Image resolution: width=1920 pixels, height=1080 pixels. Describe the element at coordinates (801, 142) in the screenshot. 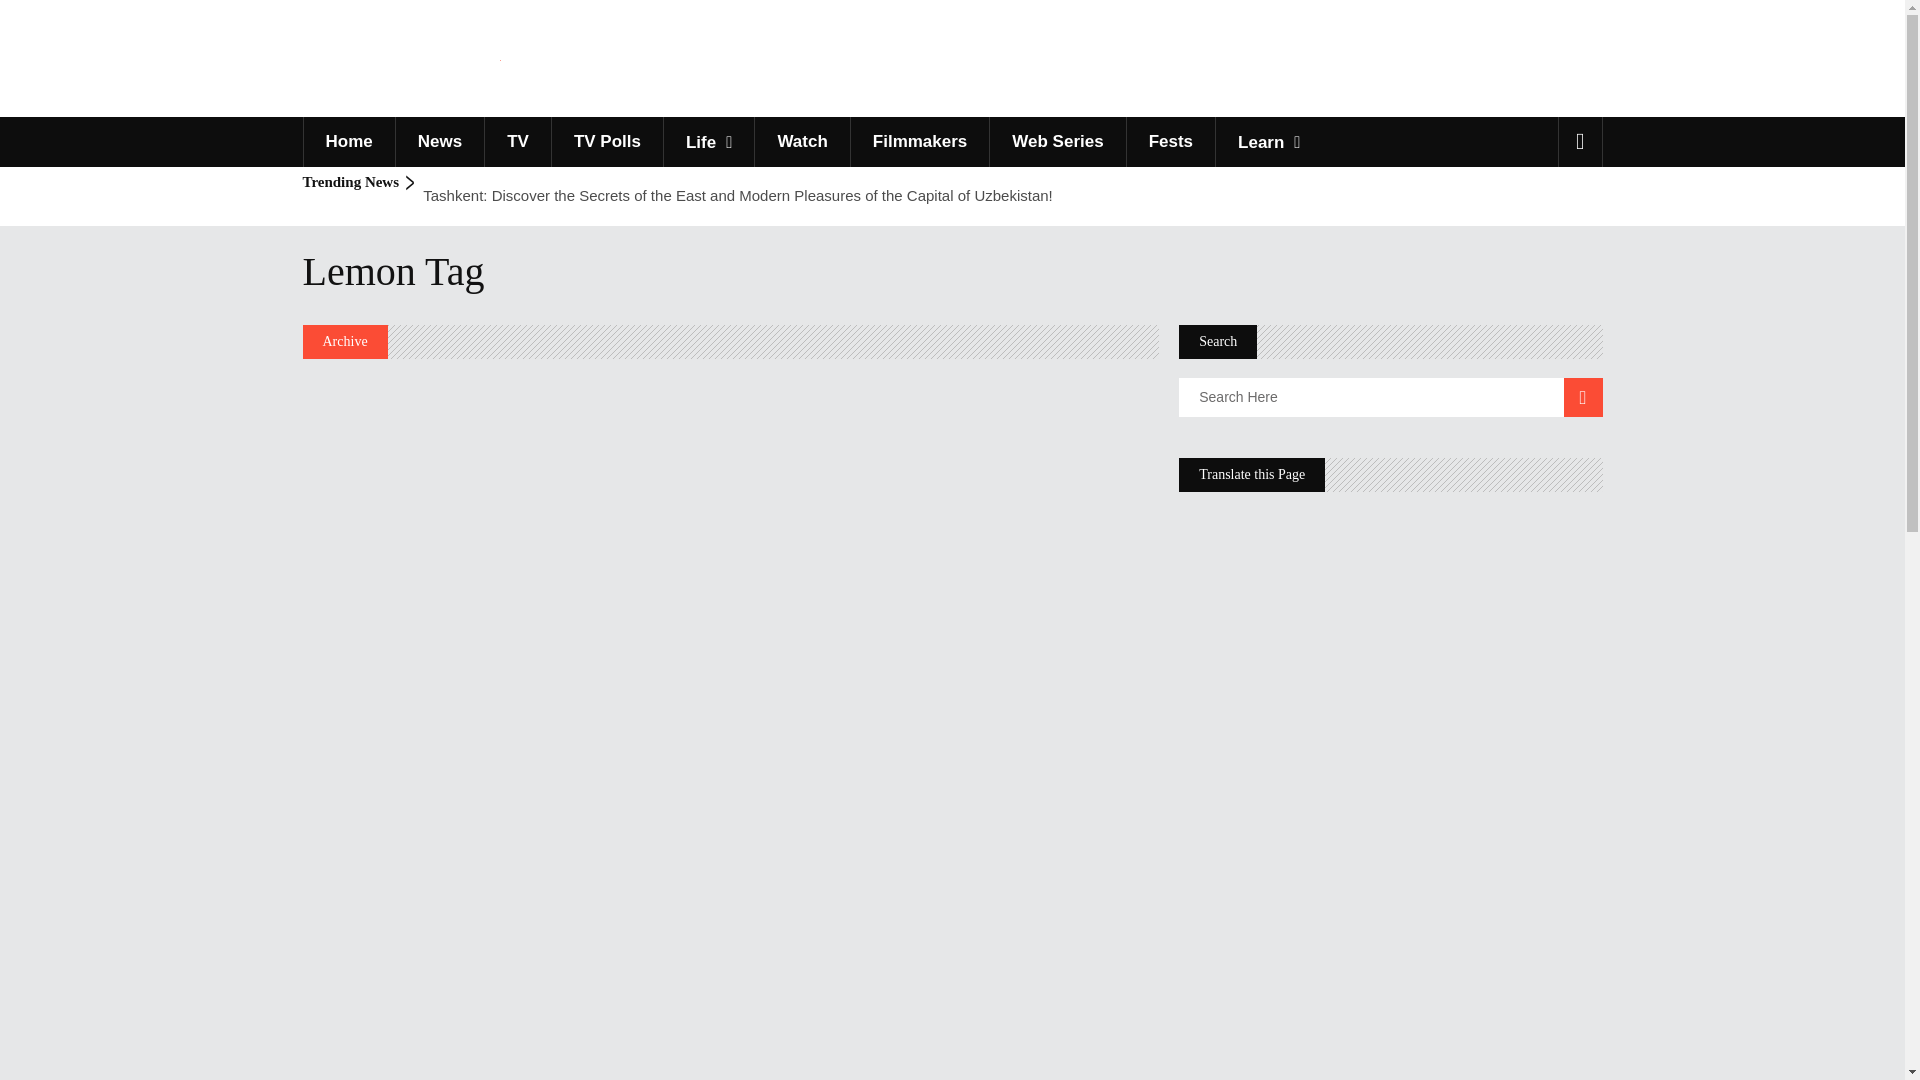

I see `Watch` at that location.